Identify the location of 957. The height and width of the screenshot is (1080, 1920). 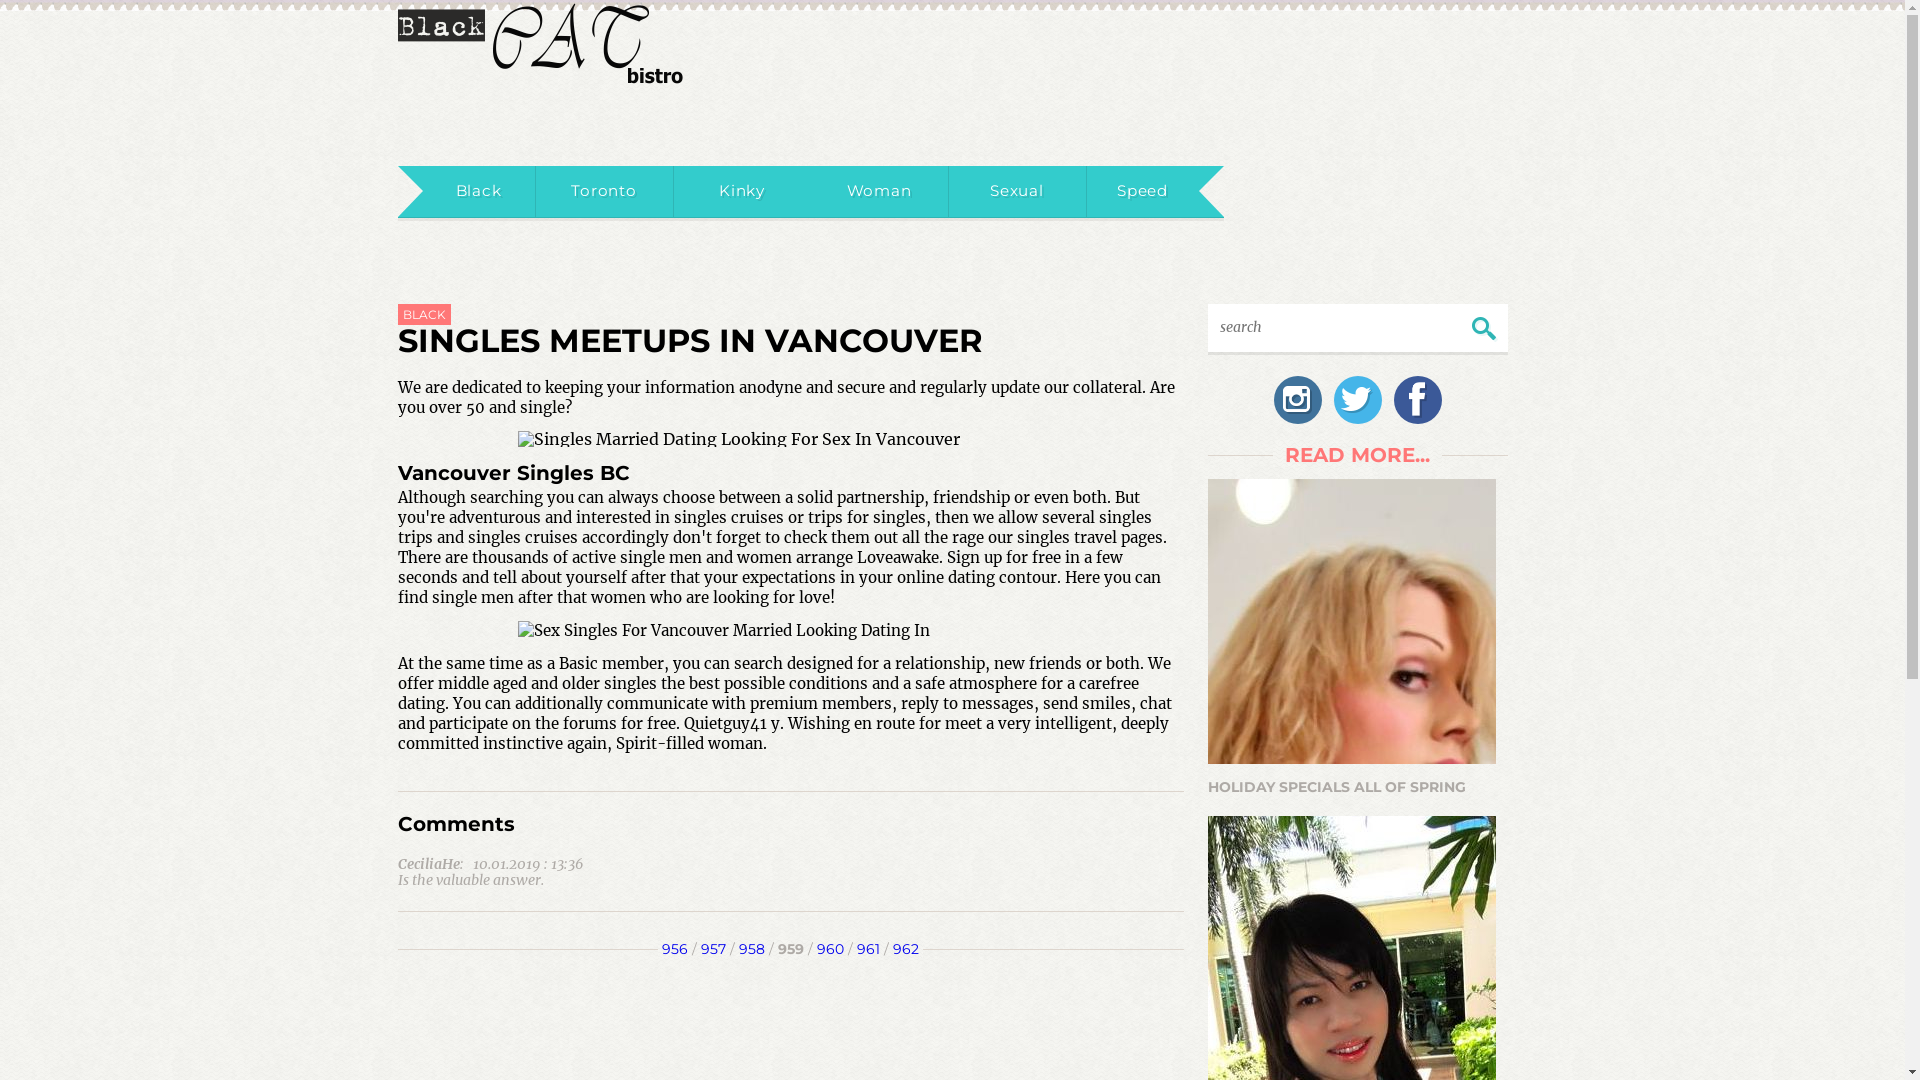
(714, 949).